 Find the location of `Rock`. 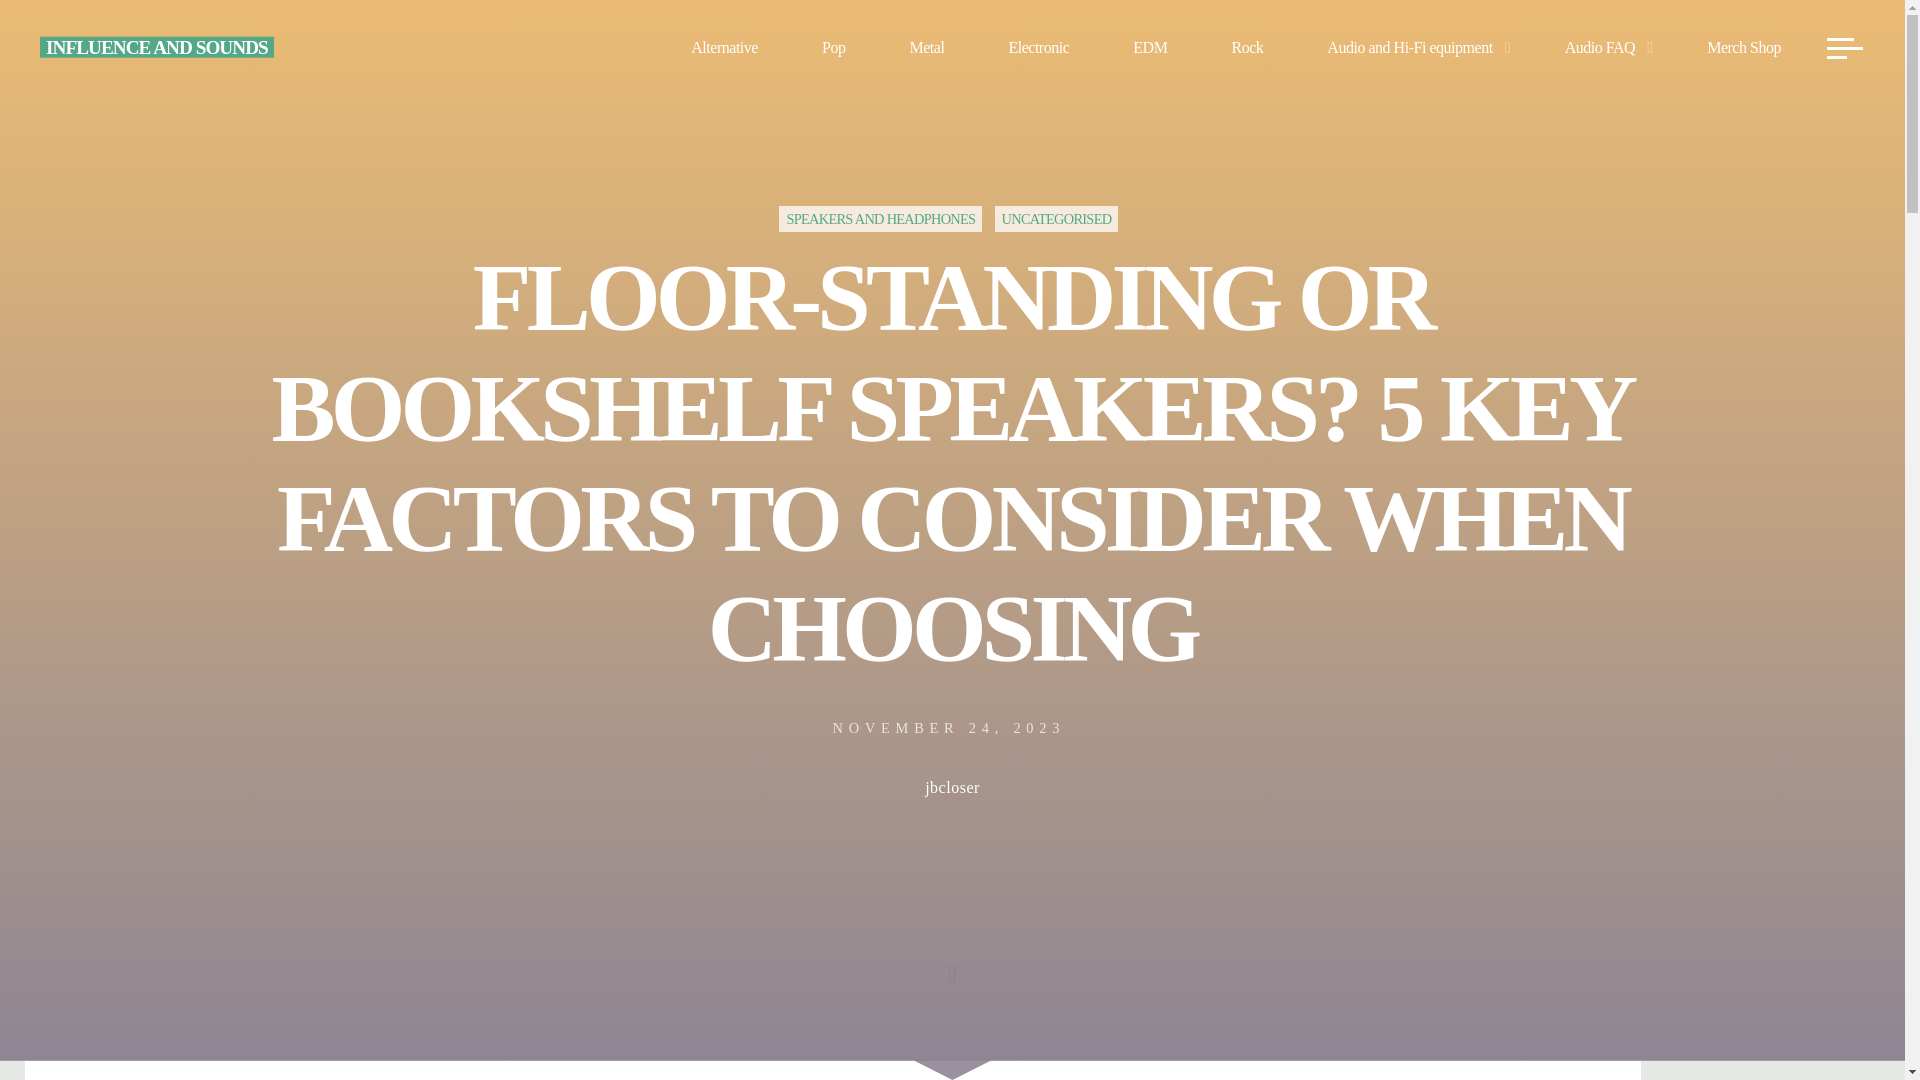

Rock is located at coordinates (1246, 47).